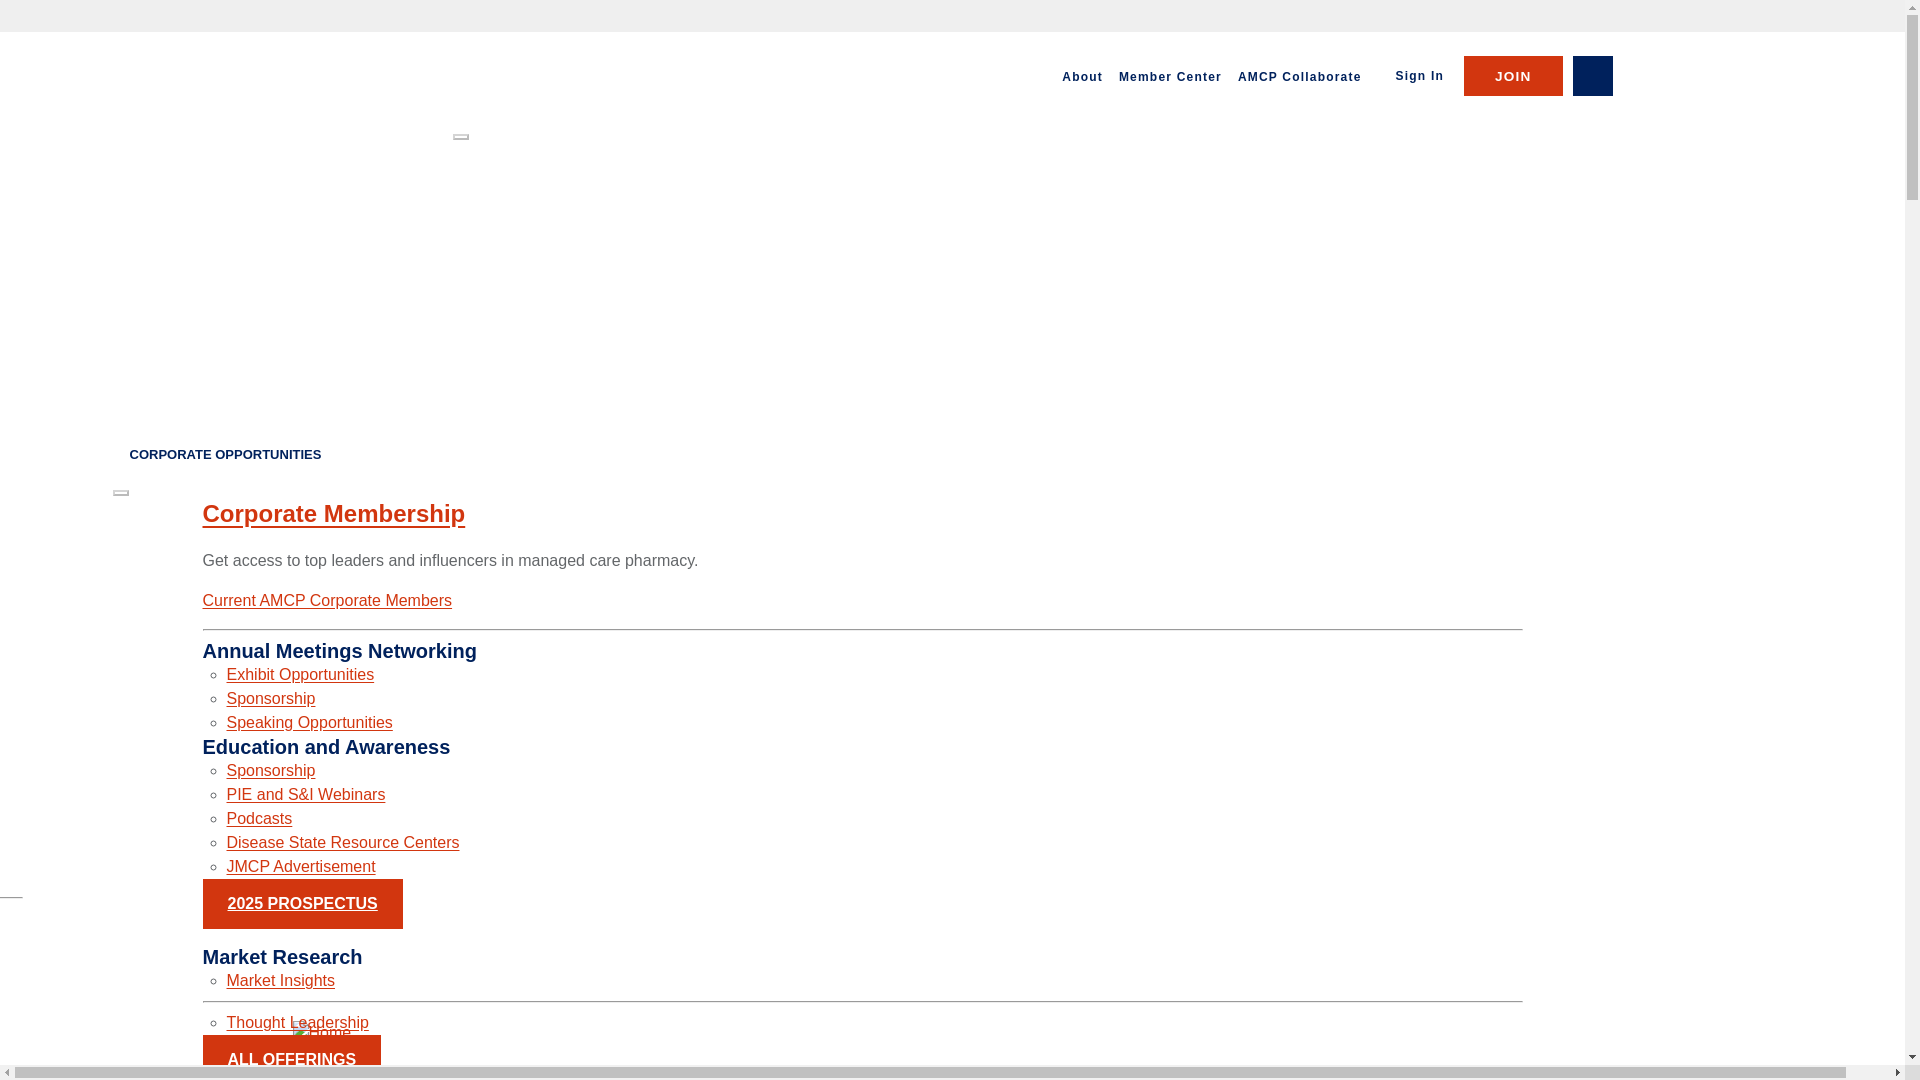 The image size is (1920, 1080). What do you see at coordinates (1170, 77) in the screenshot?
I see `Member Center` at bounding box center [1170, 77].